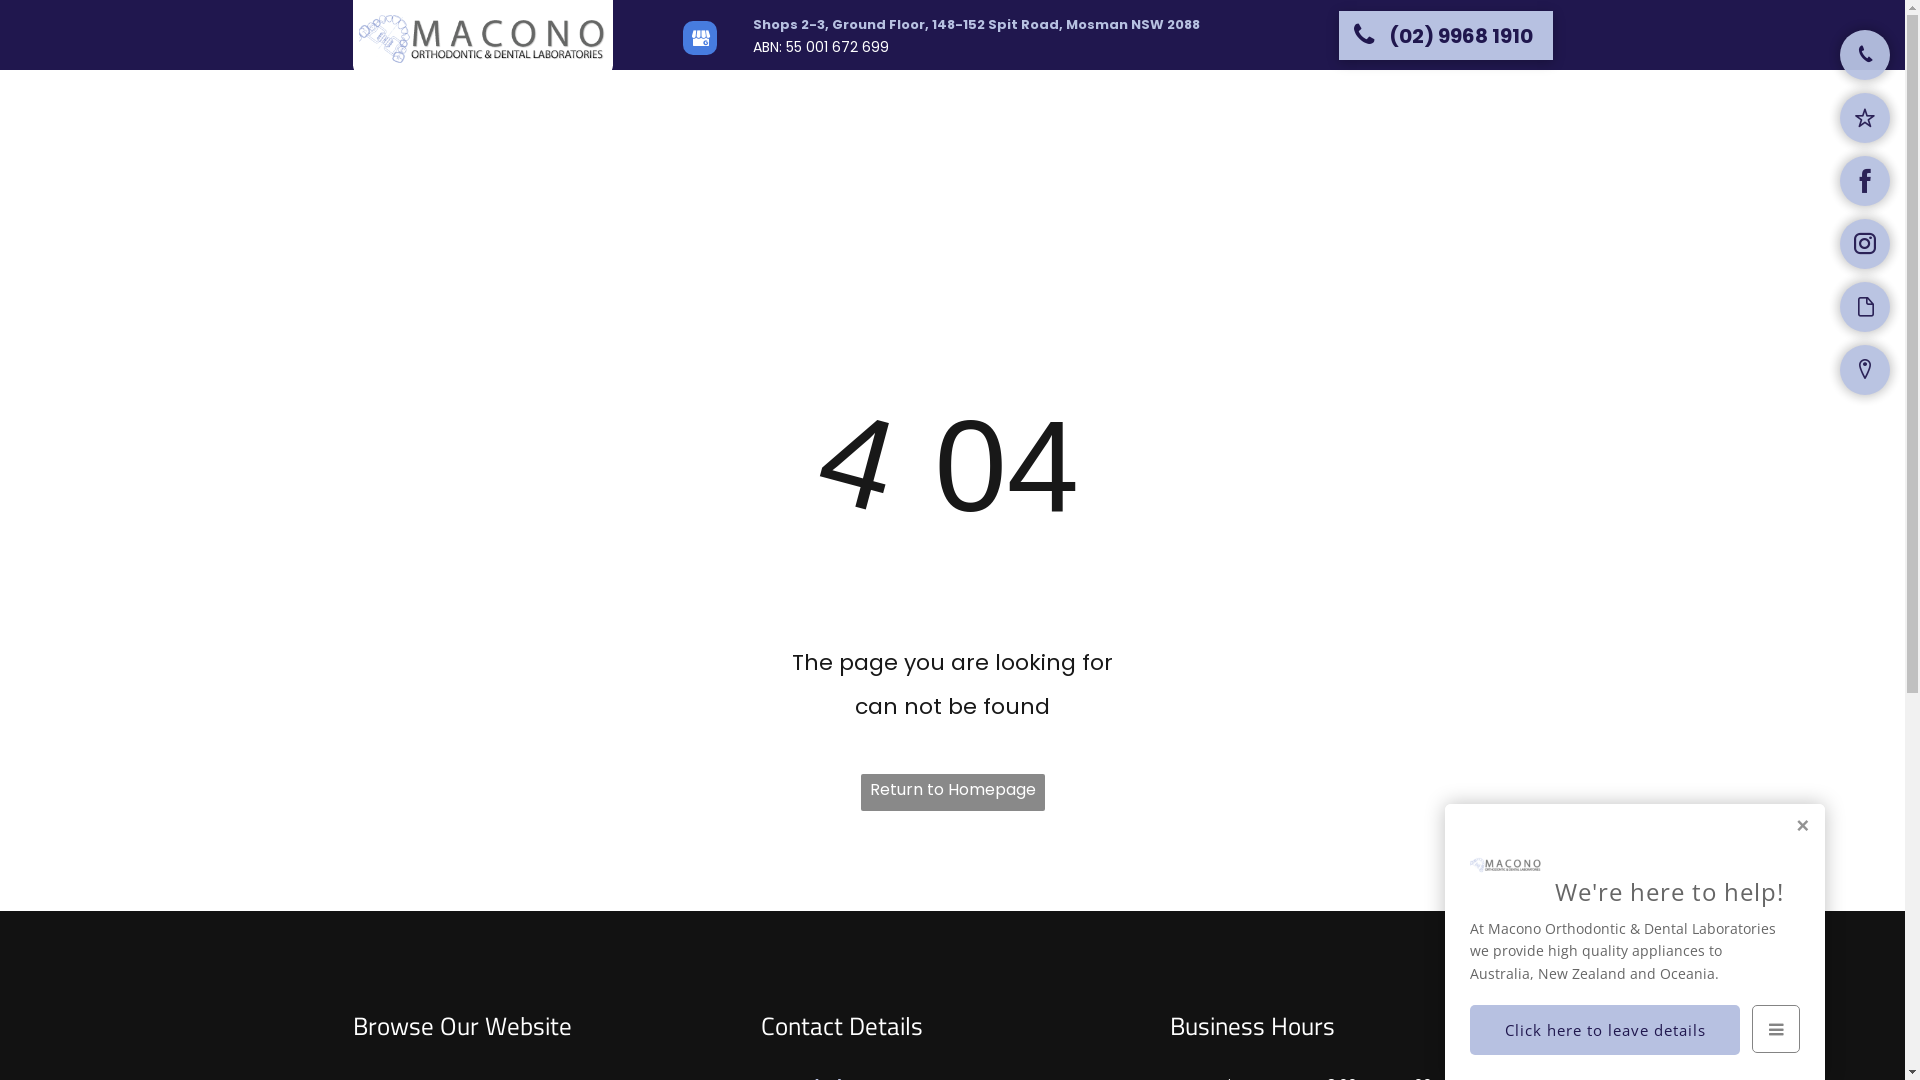 The width and height of the screenshot is (1920, 1080). I want to click on CONTACT US, so click(1490, 103).